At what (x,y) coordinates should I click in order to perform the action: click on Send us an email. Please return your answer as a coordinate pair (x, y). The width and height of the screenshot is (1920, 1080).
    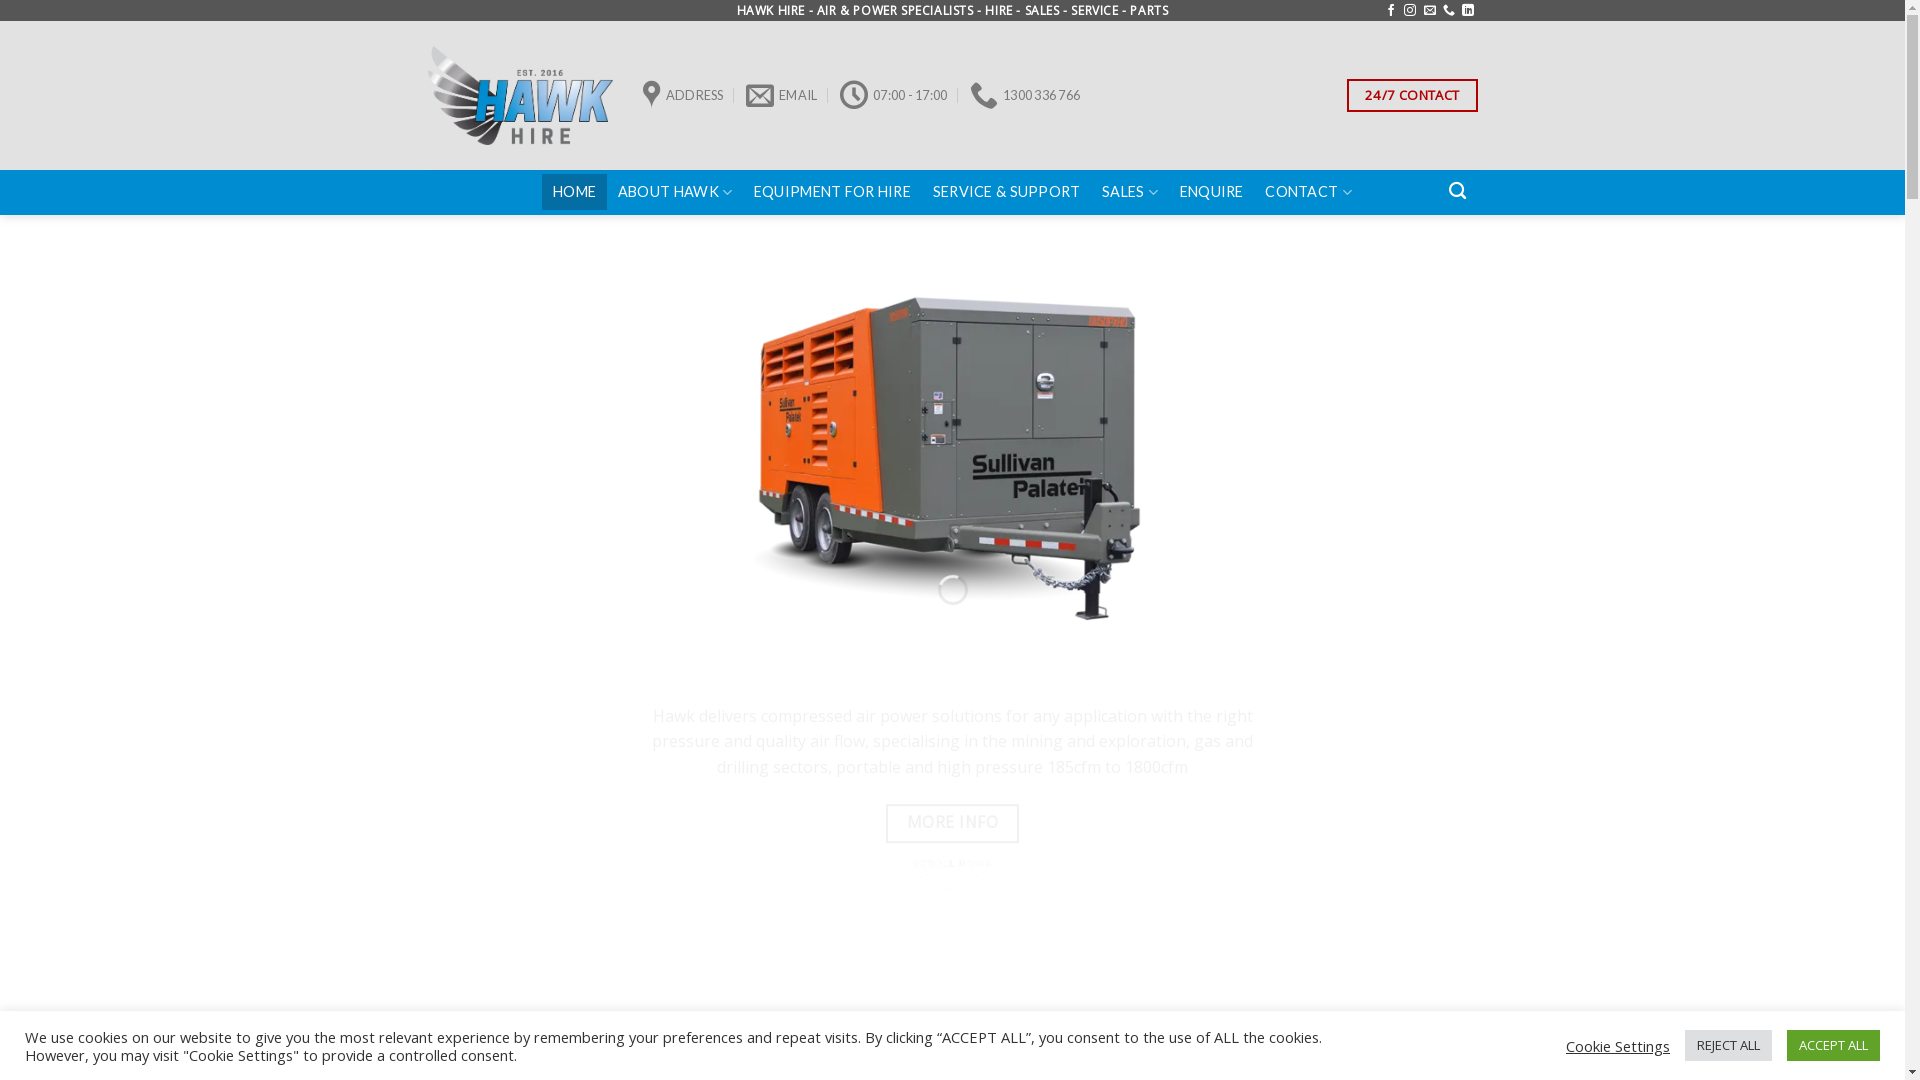
    Looking at the image, I should click on (1430, 11).